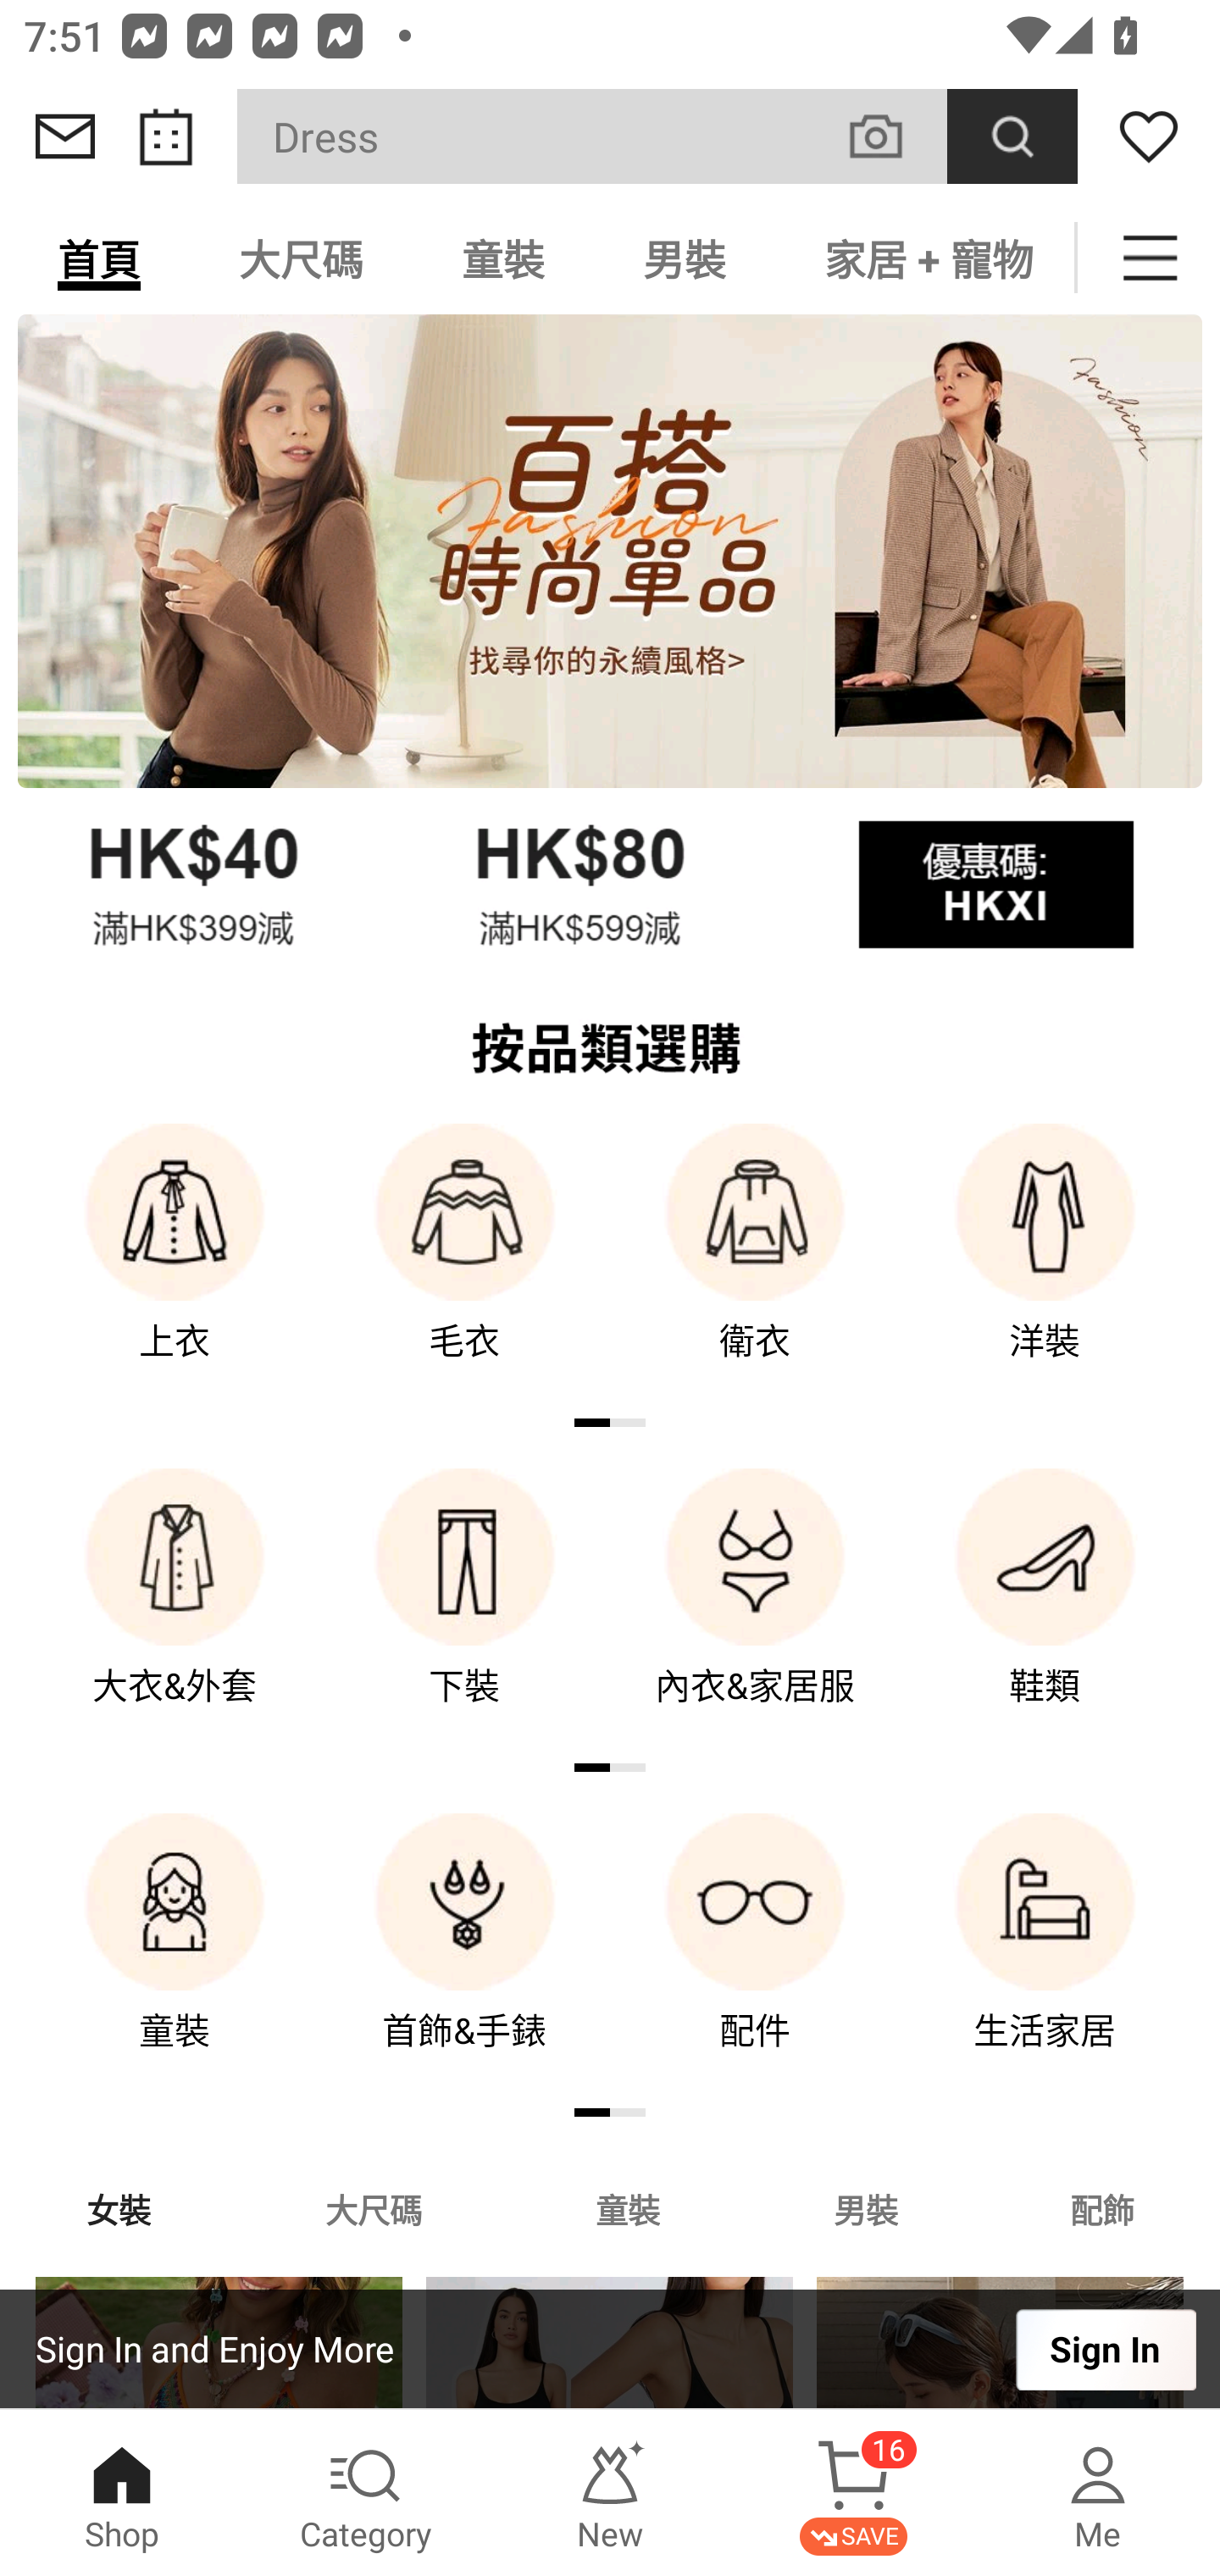 The height and width of the screenshot is (2576, 1220). I want to click on Me, so click(1098, 2493).